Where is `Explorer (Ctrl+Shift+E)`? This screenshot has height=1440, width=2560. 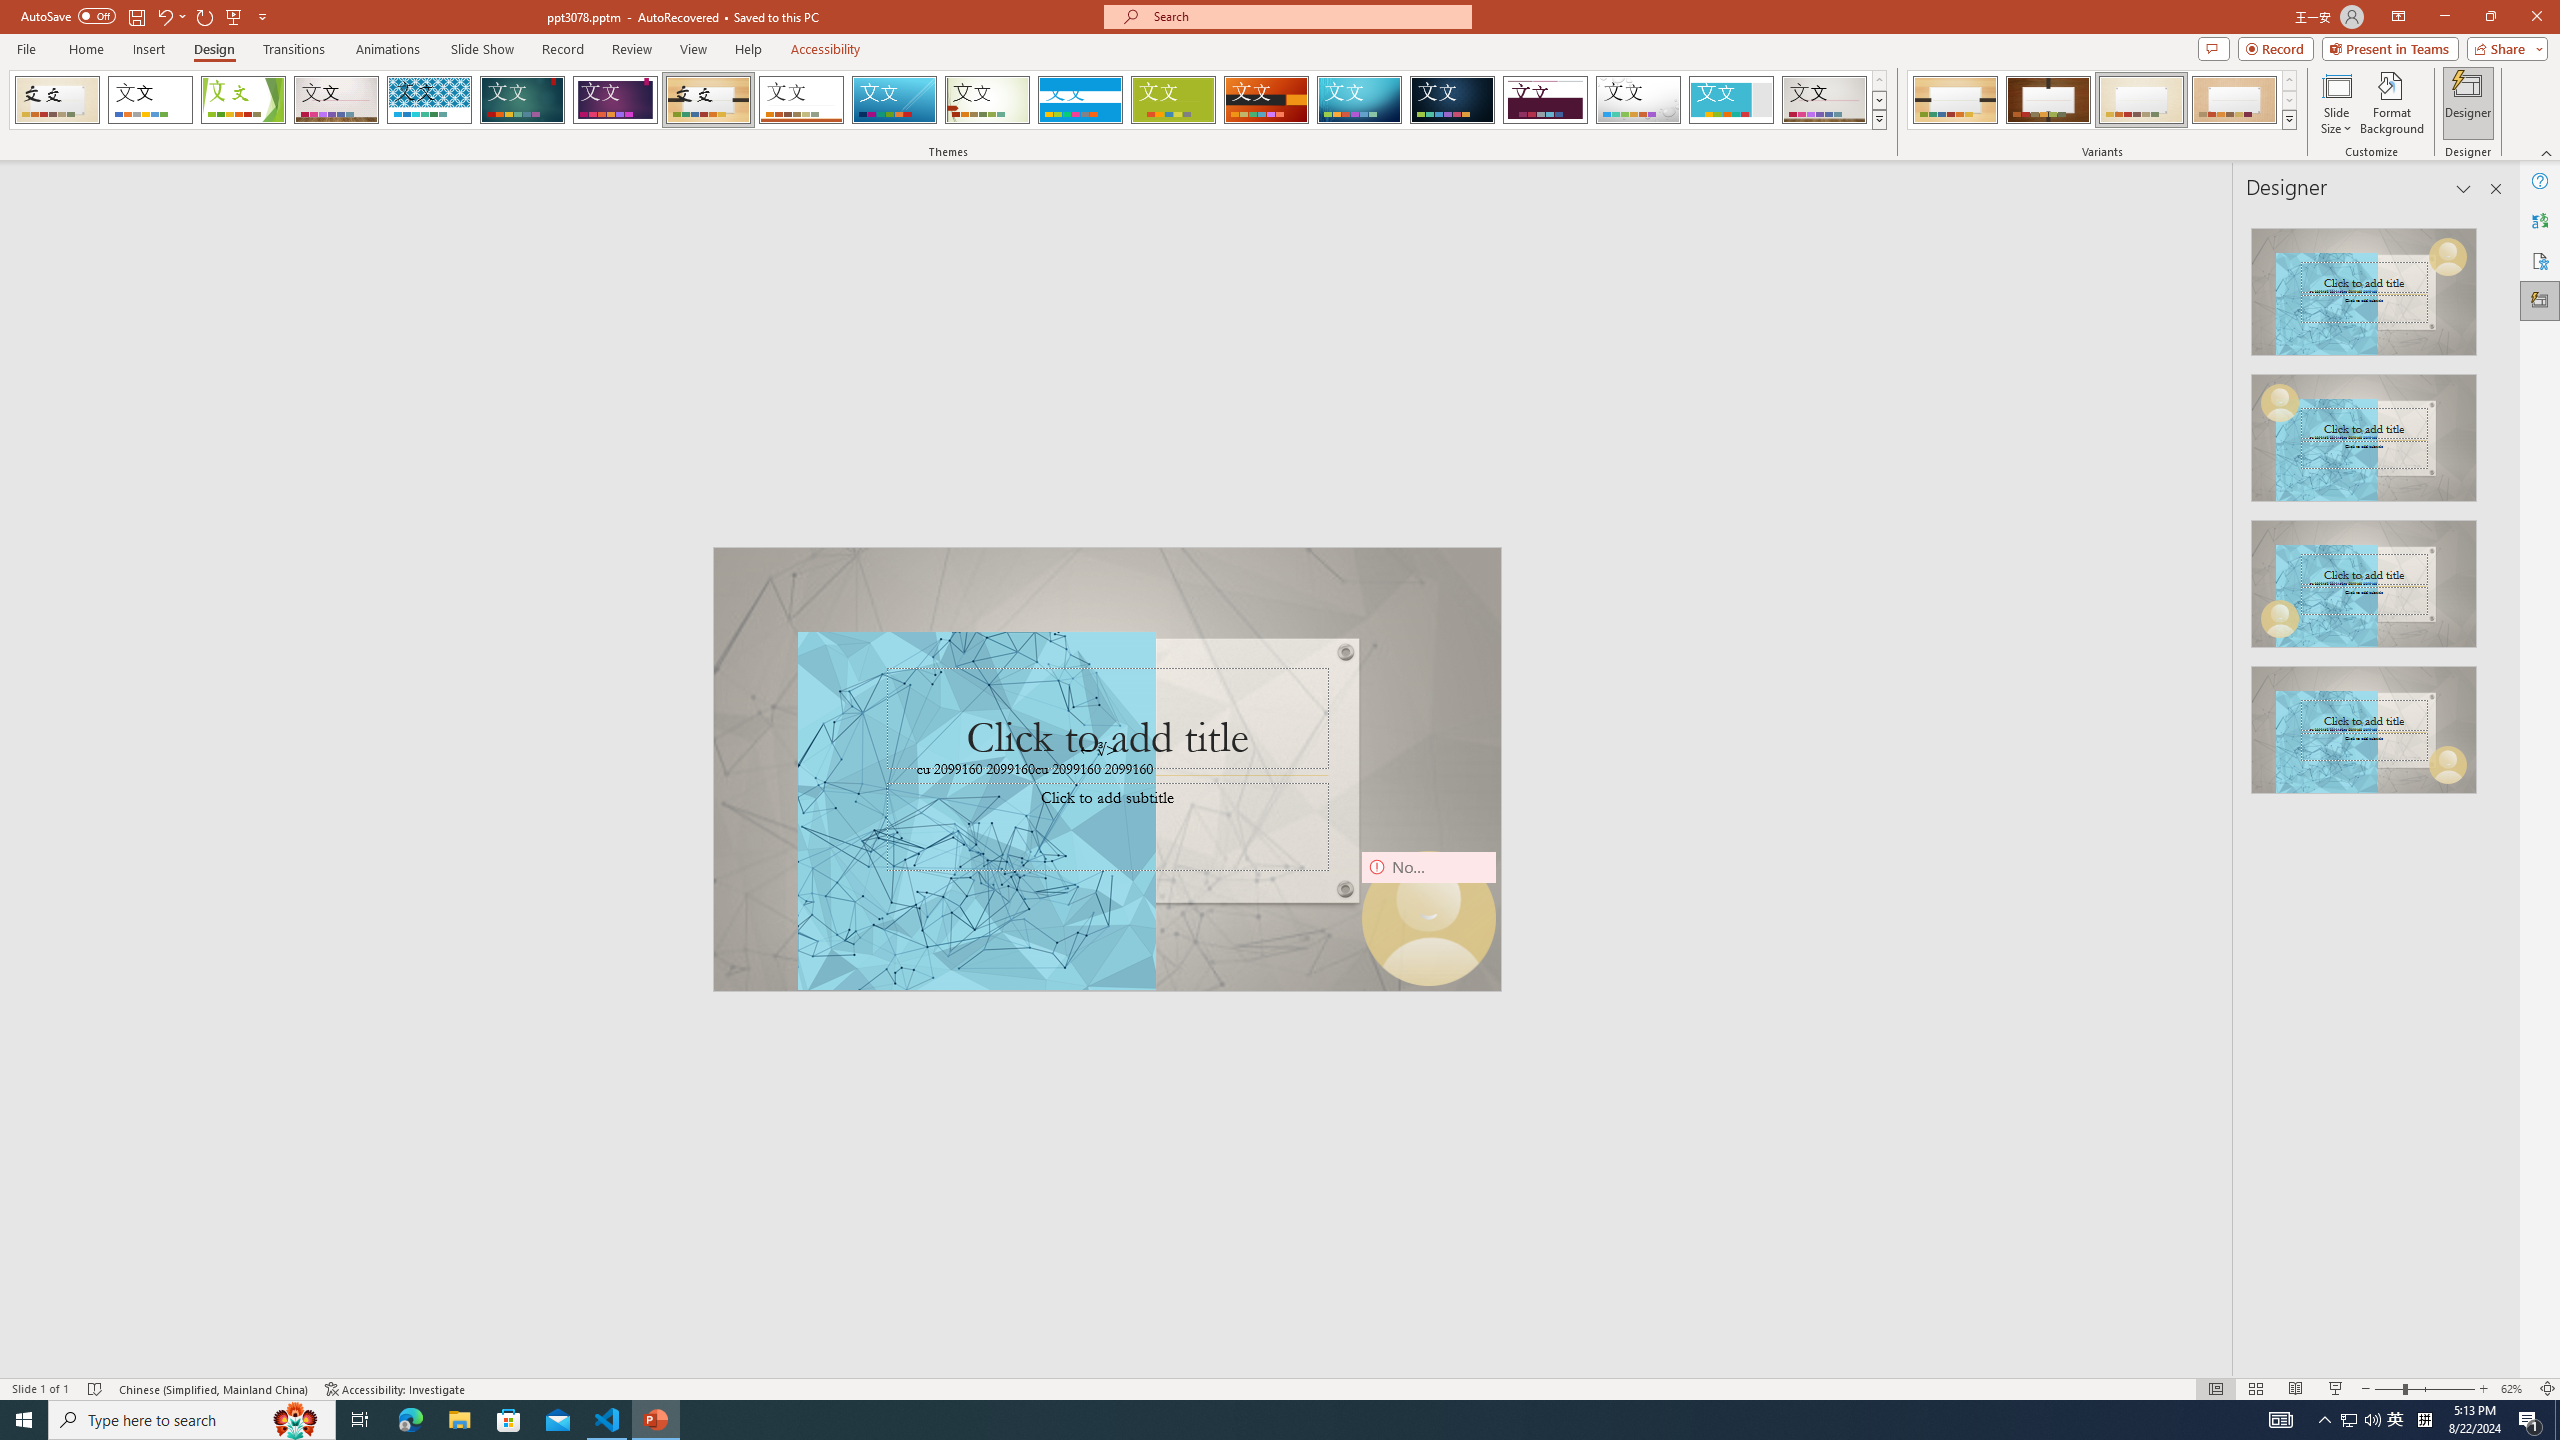 Explorer (Ctrl+Shift+E) is located at coordinates (136, 389).